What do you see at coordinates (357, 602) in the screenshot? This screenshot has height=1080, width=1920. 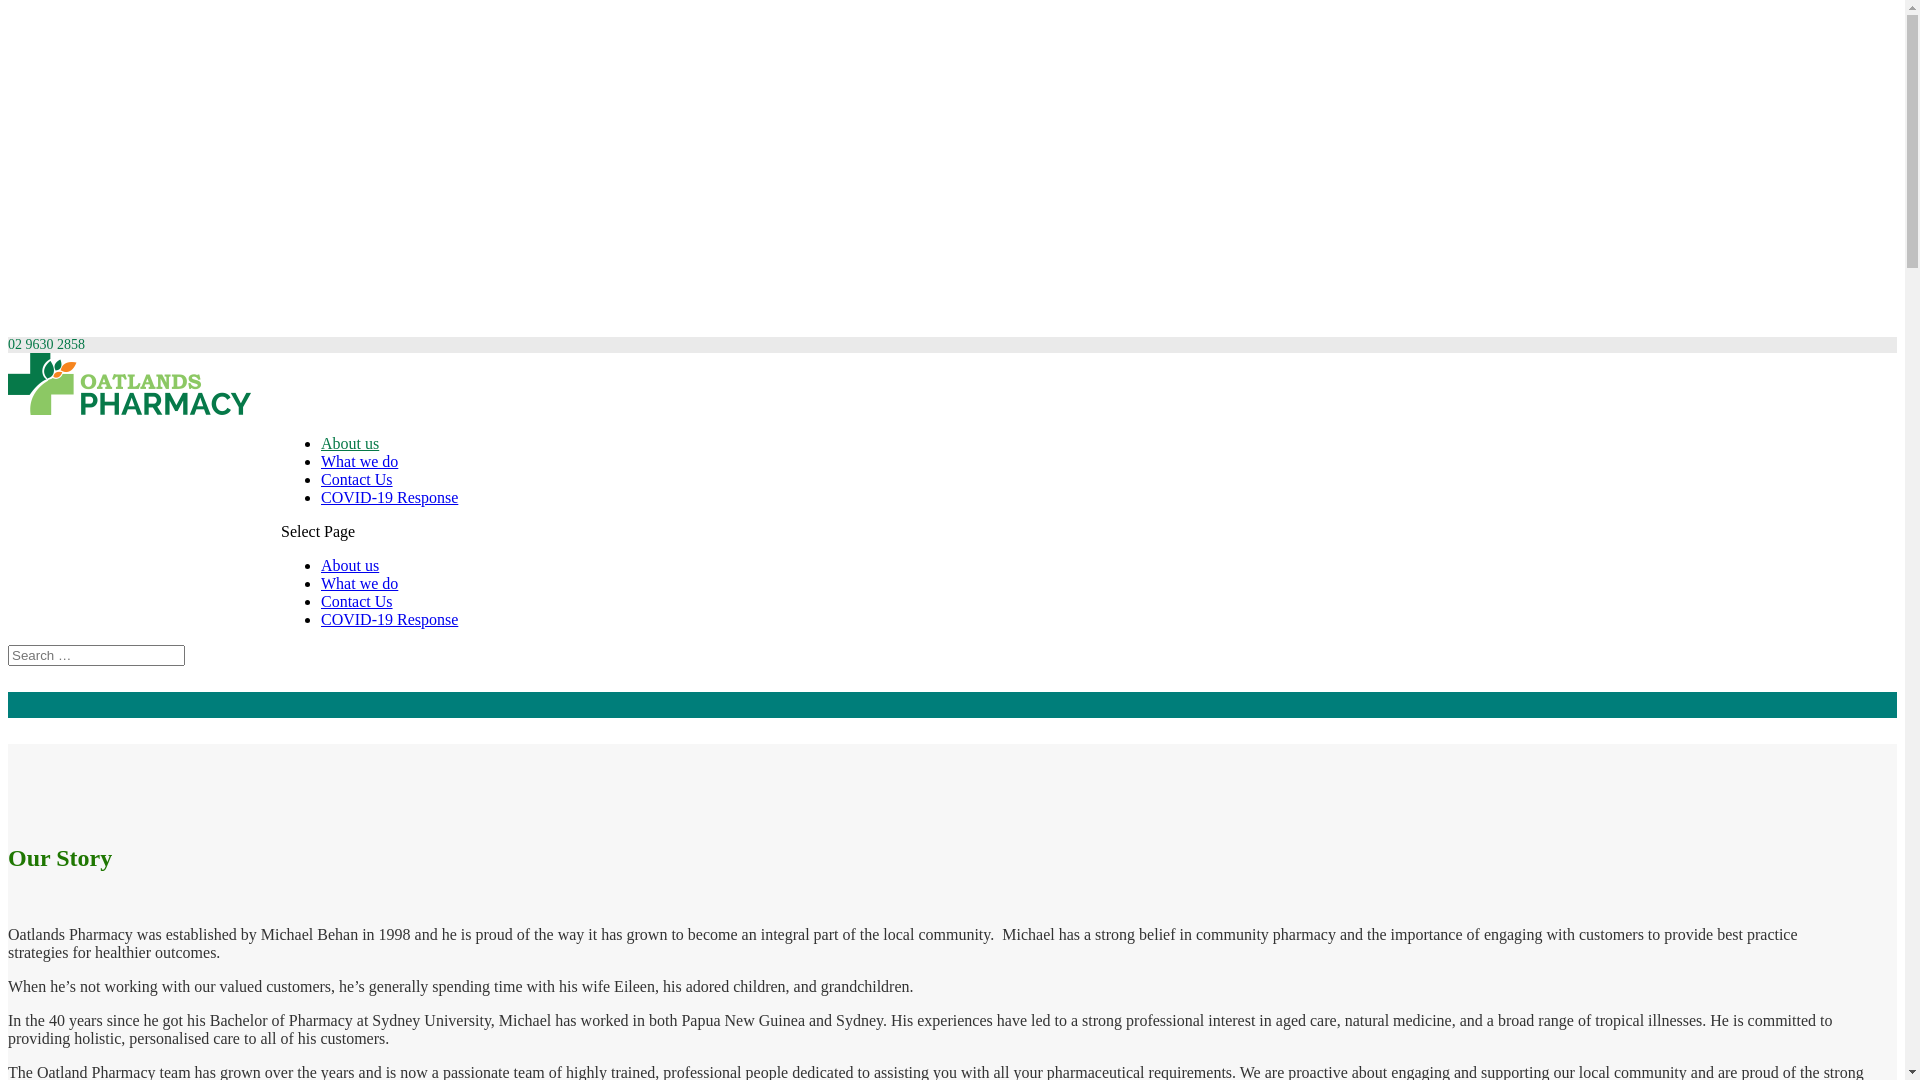 I see `Contact Us` at bounding box center [357, 602].